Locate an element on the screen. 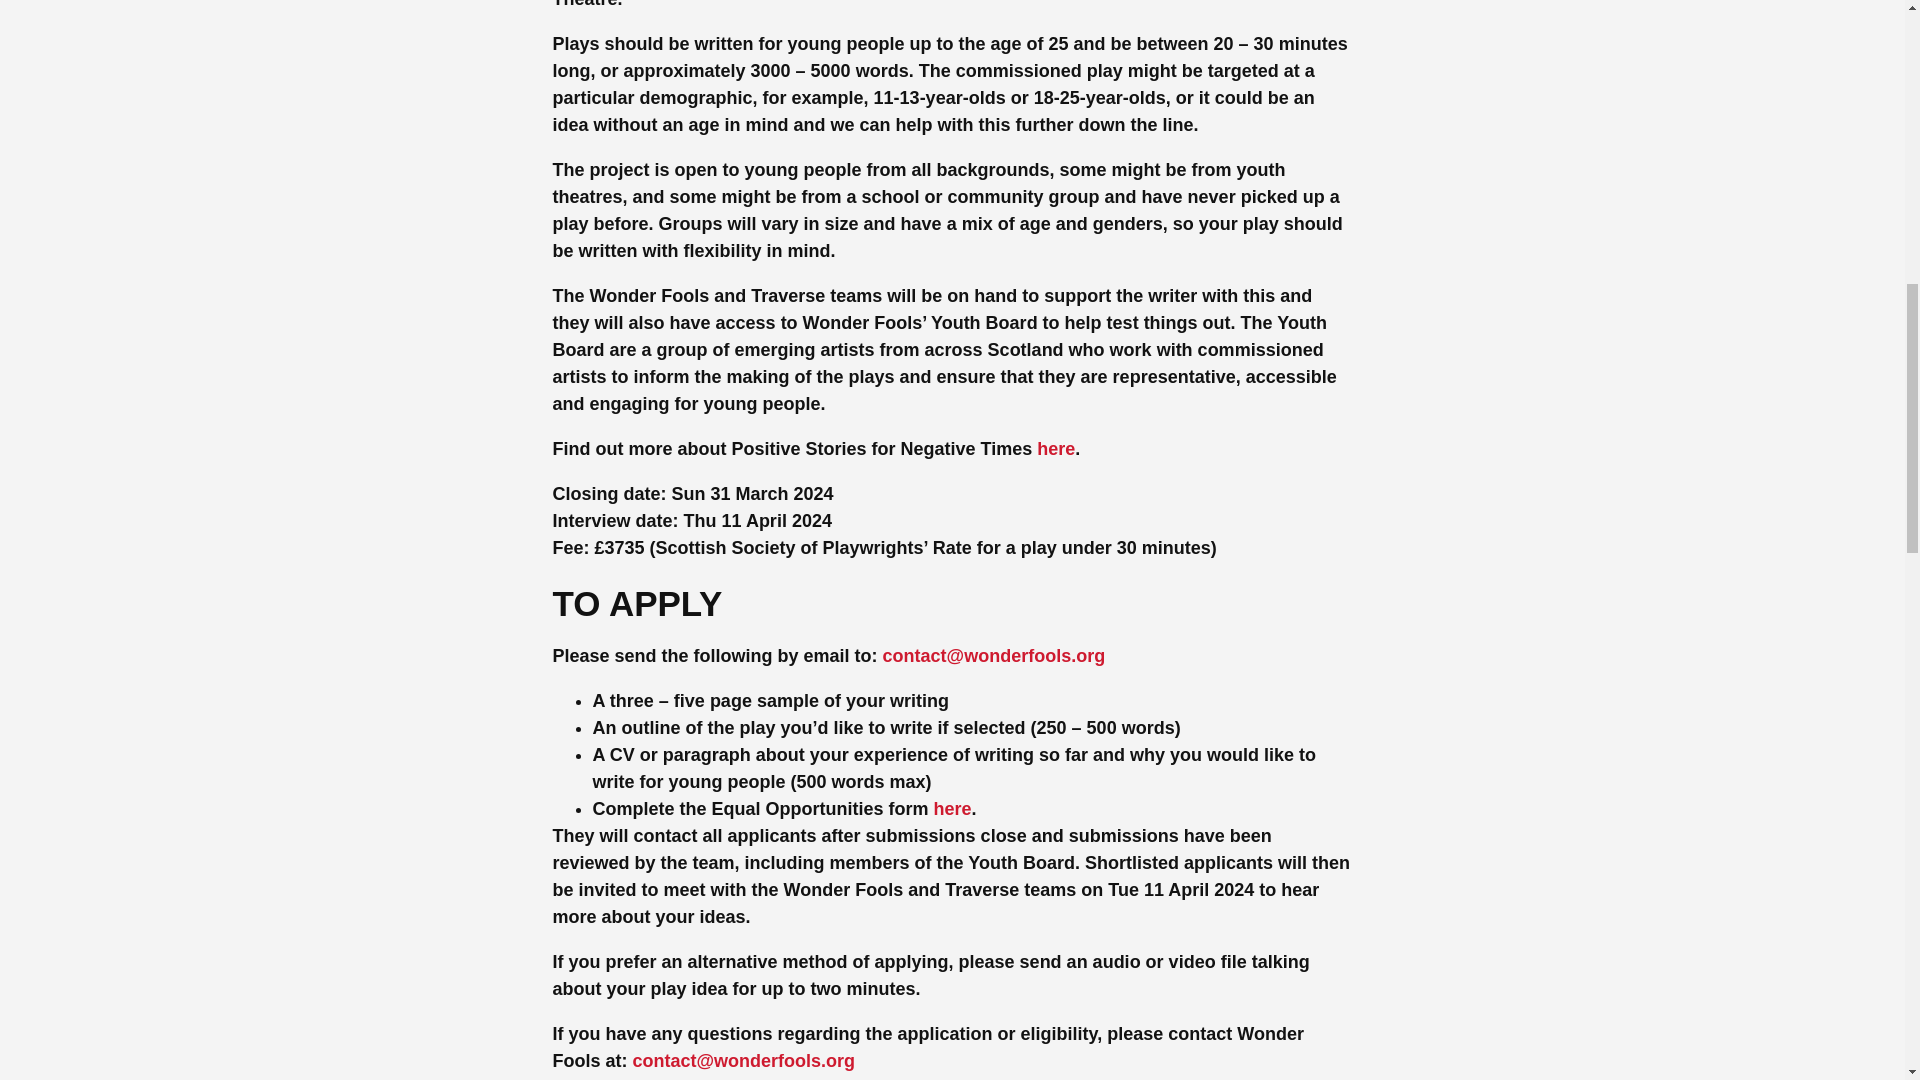  here is located at coordinates (952, 808).